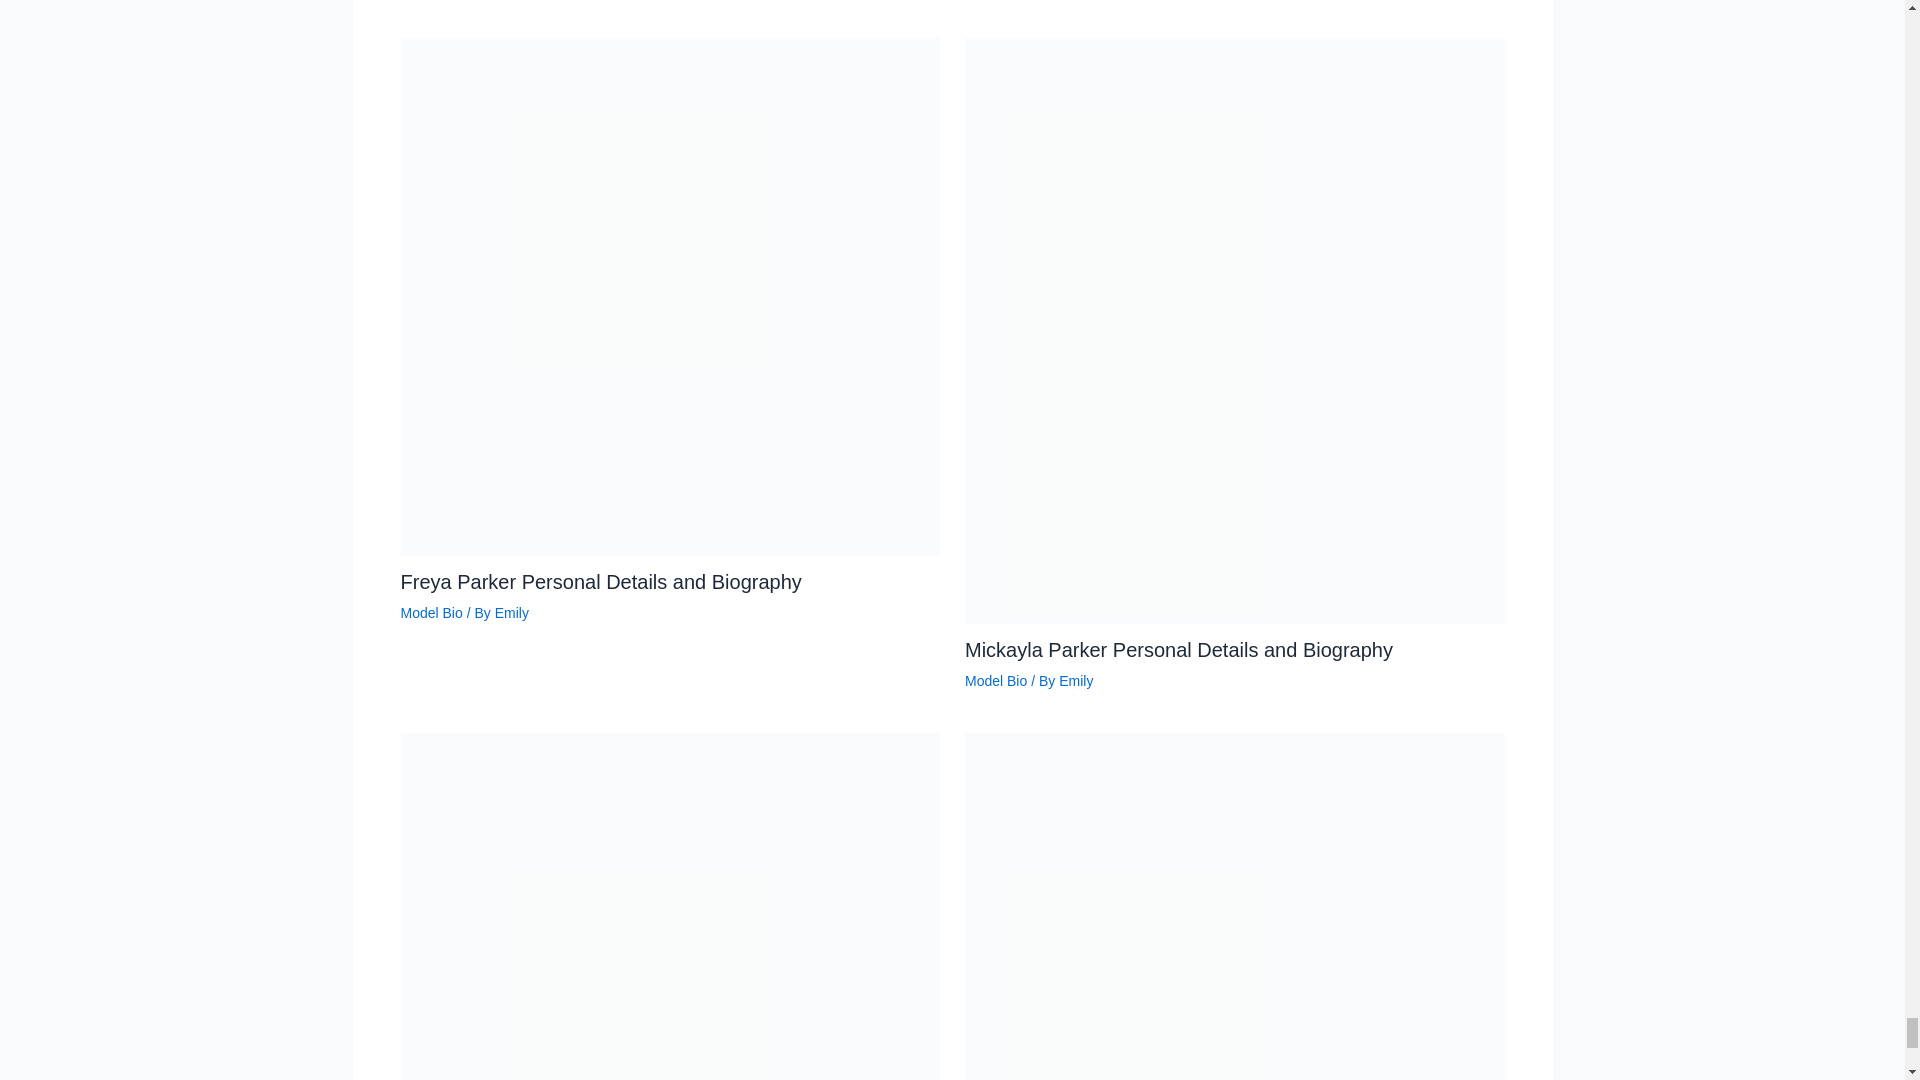 This screenshot has height=1080, width=1920. I want to click on Model Bio, so click(996, 680).